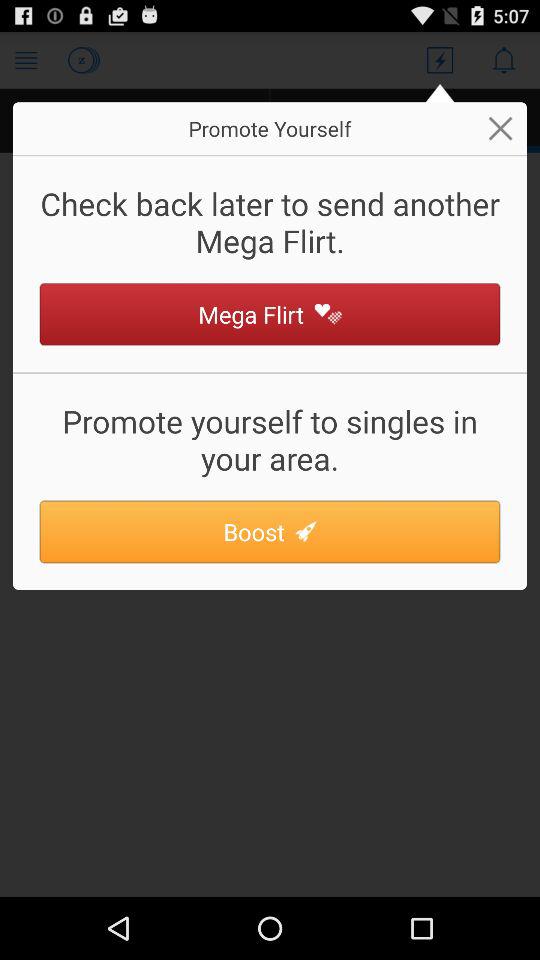  Describe the element at coordinates (500, 128) in the screenshot. I see `close button` at that location.